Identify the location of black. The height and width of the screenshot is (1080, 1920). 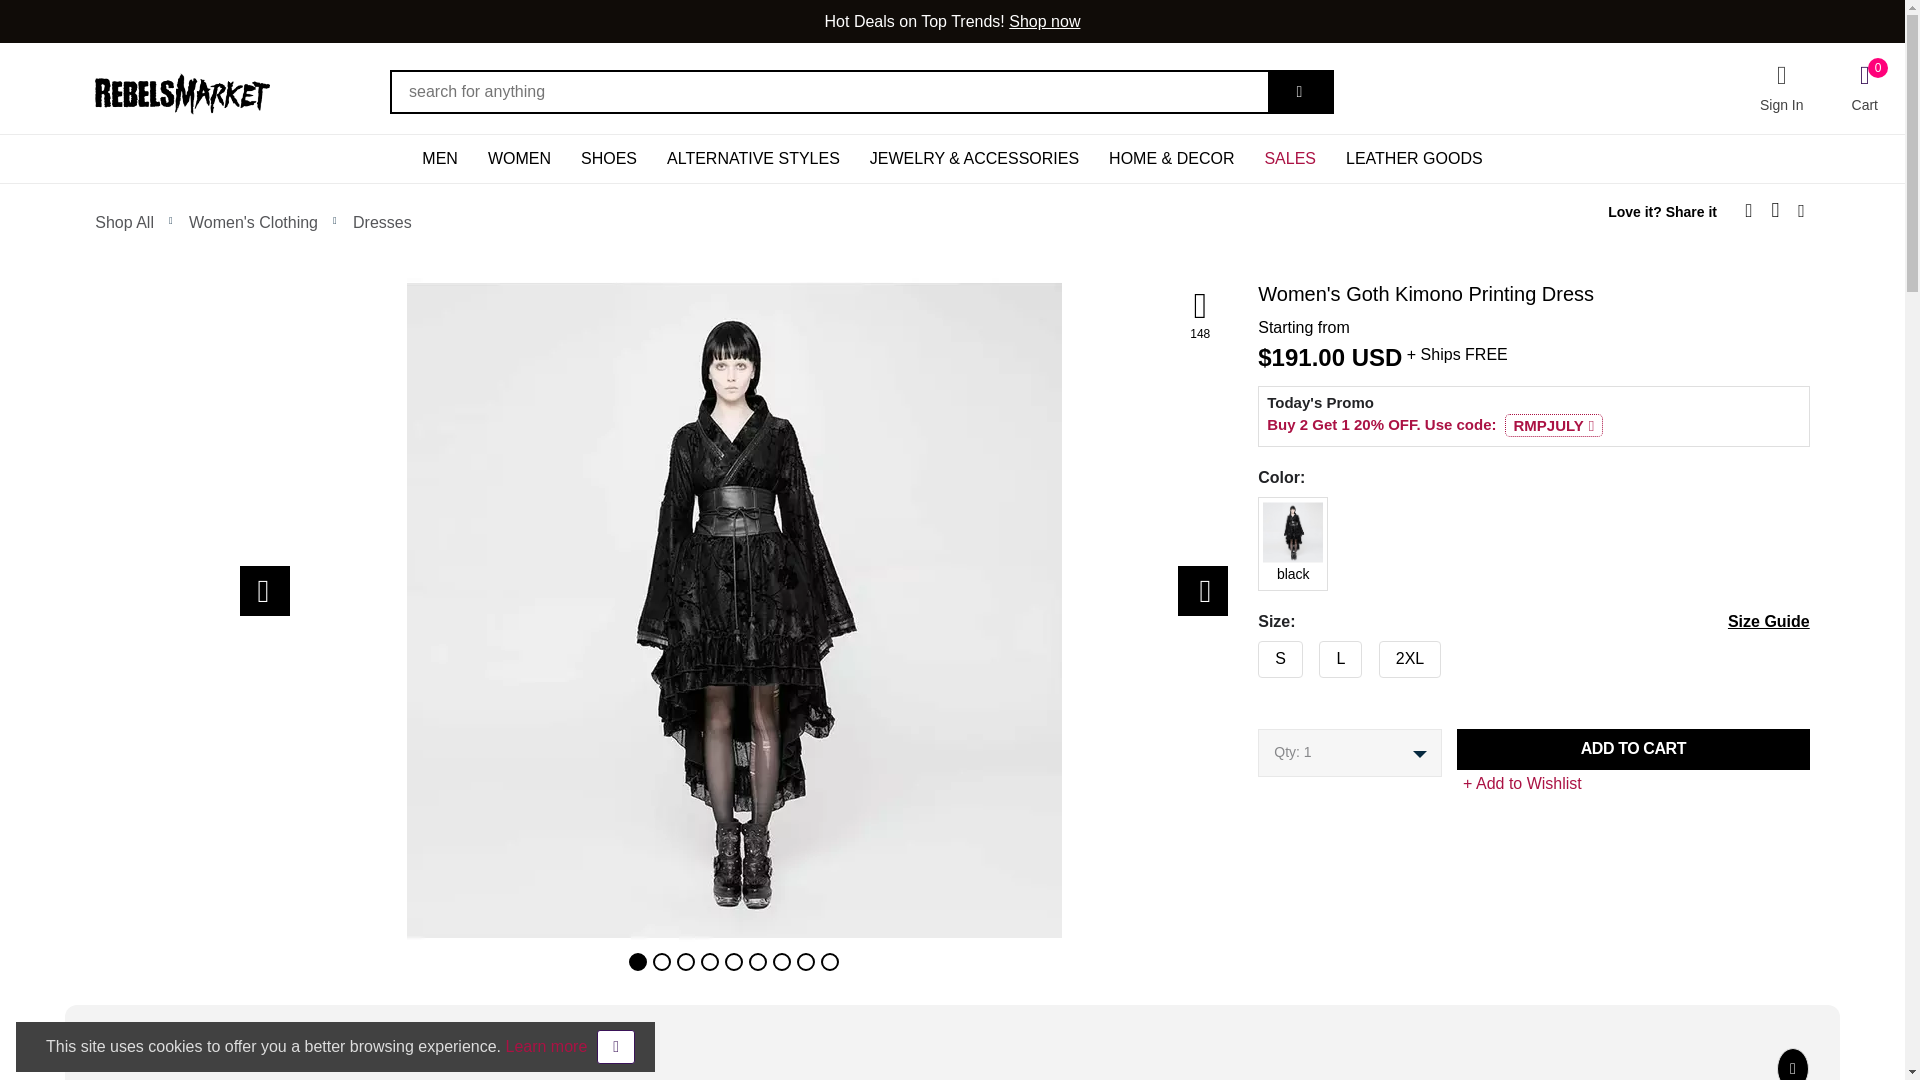
(1252, 510).